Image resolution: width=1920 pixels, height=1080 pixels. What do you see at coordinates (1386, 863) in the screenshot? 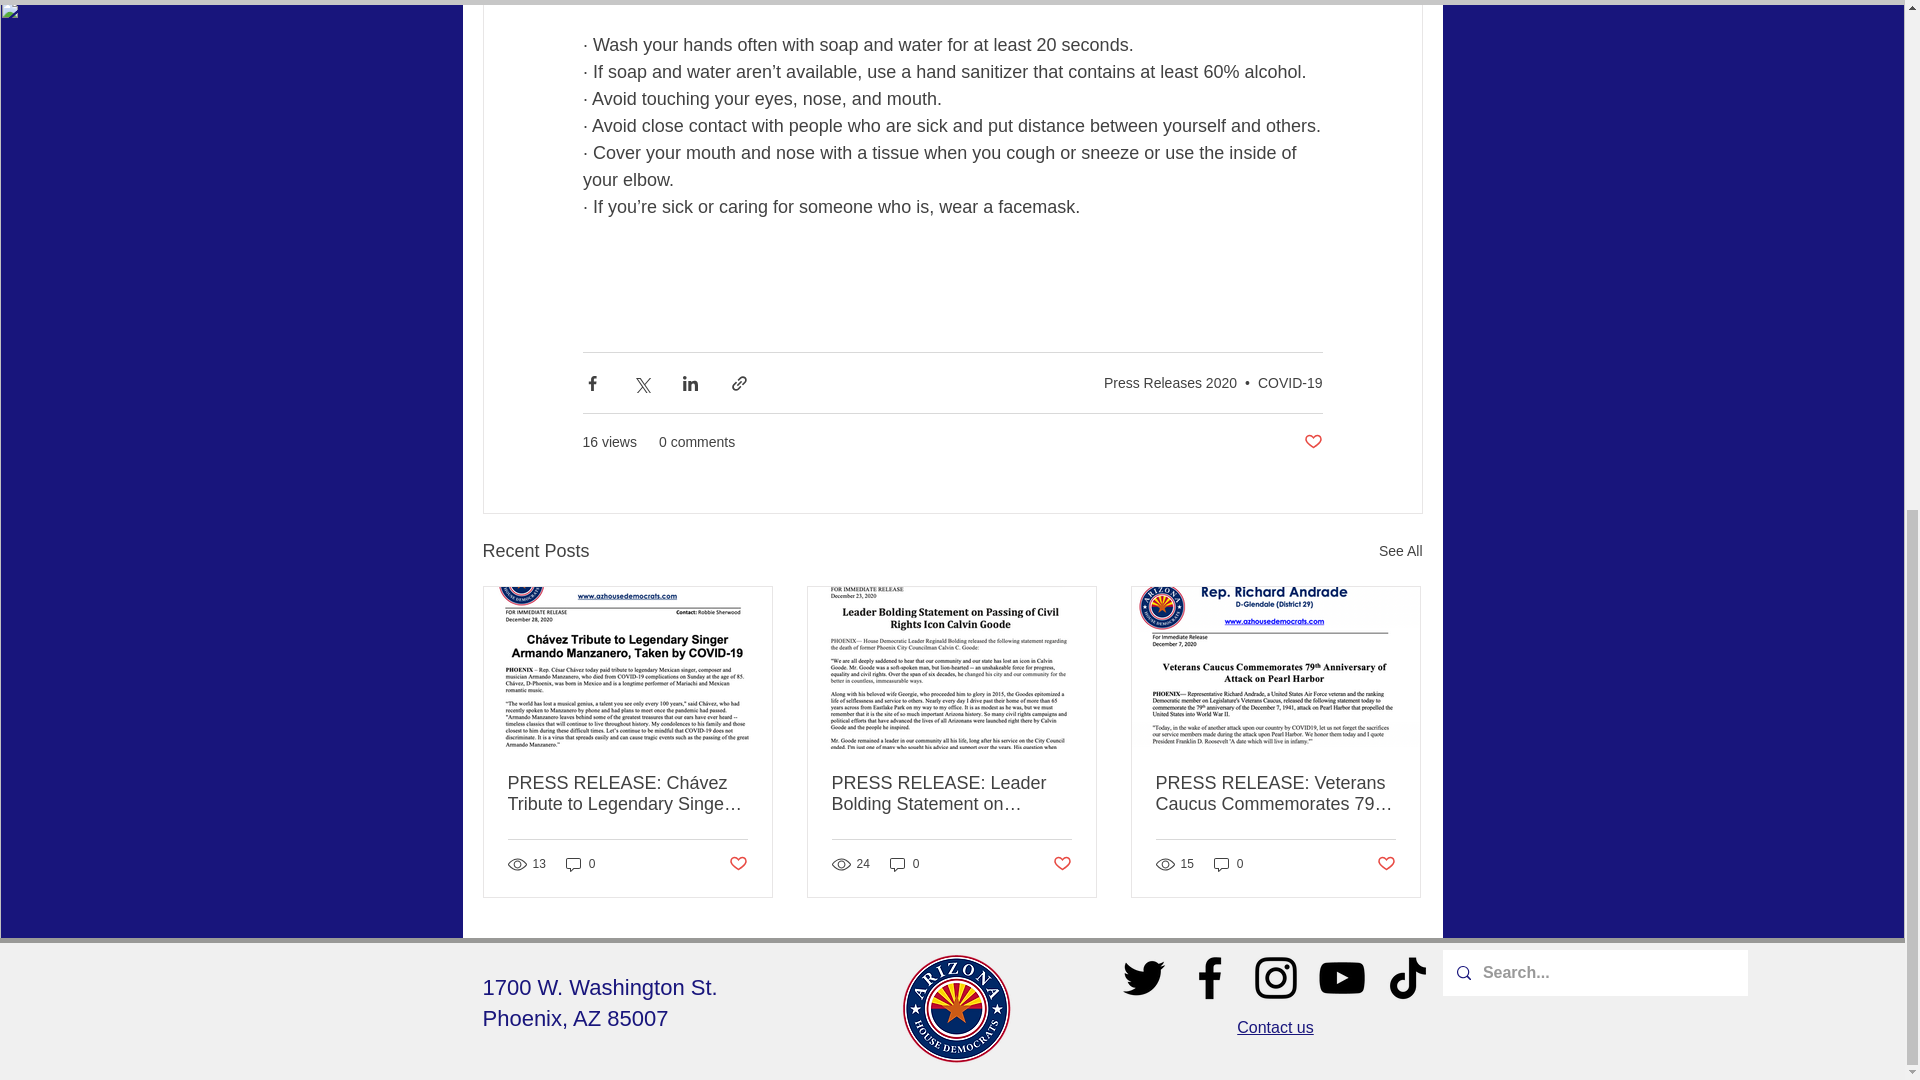
I see `Post not marked as liked` at bounding box center [1386, 863].